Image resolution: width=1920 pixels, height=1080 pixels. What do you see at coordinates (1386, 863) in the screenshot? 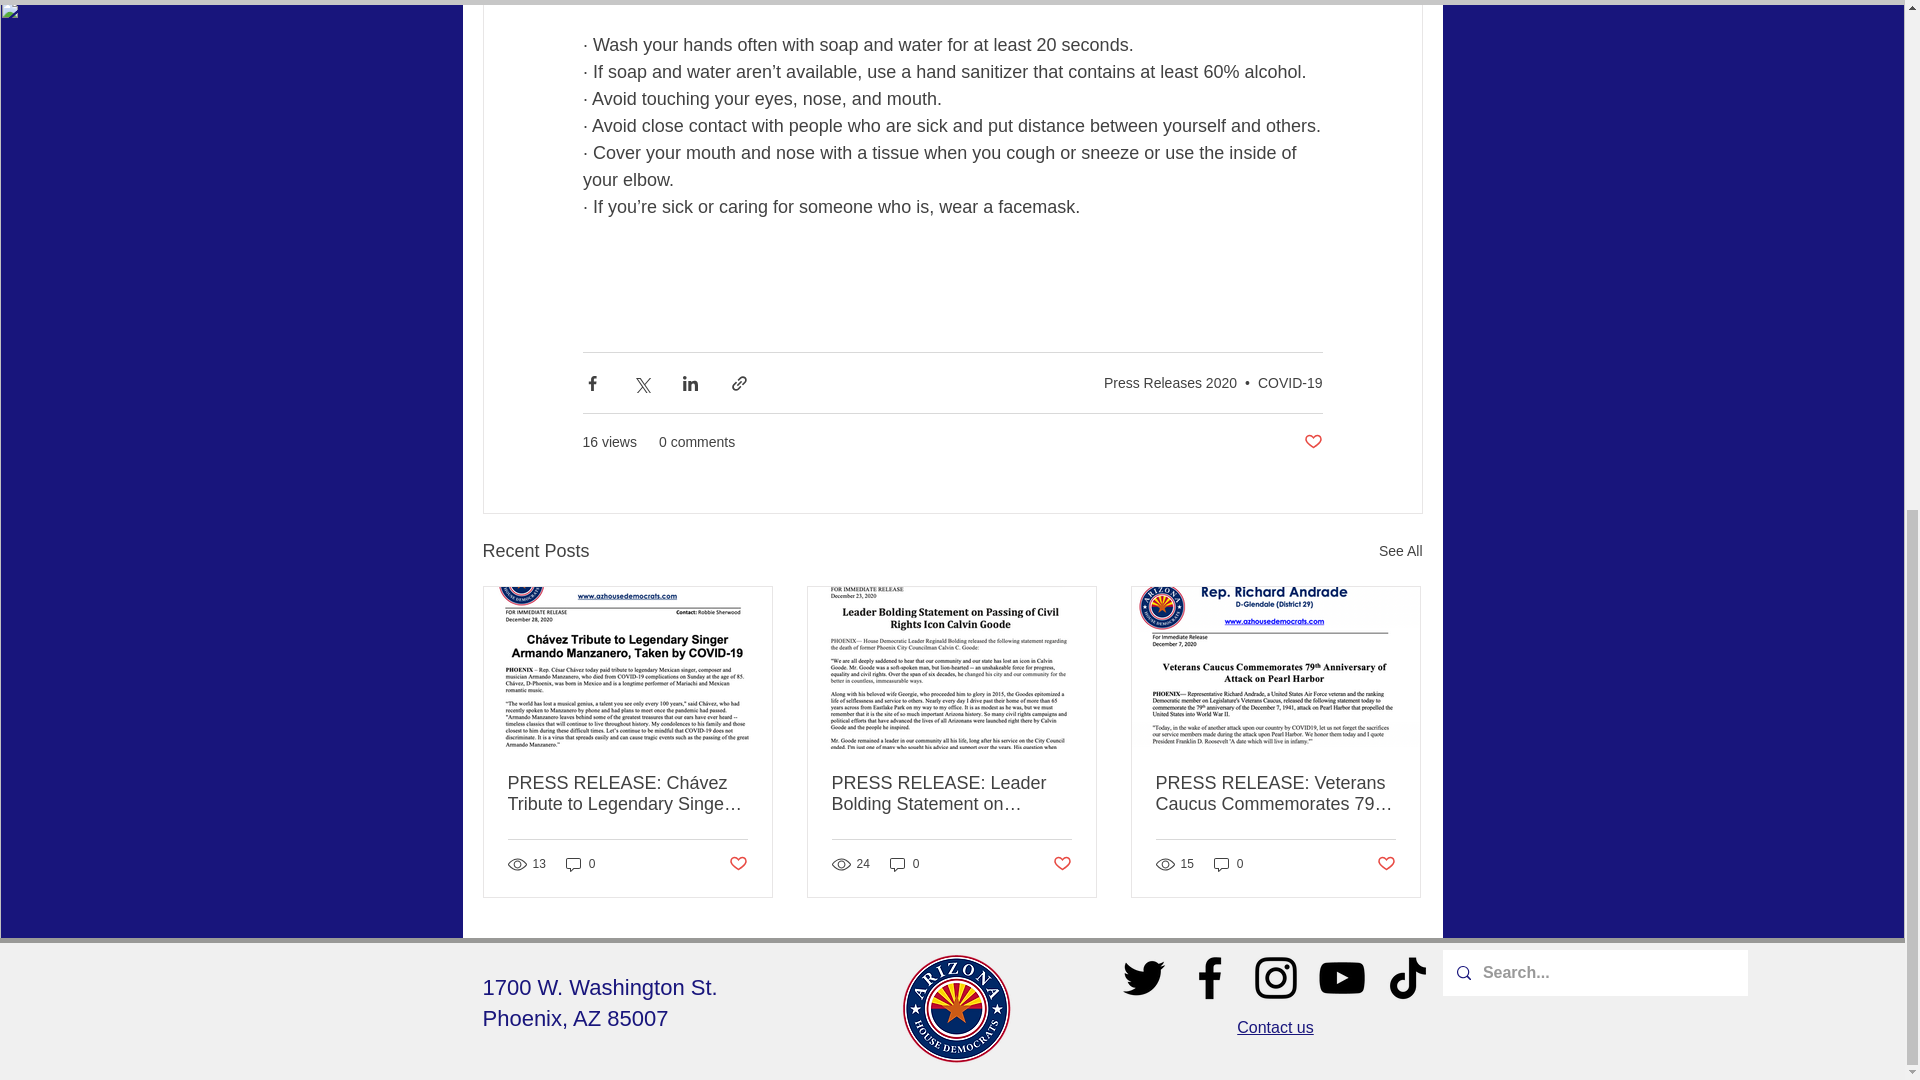
I see `Post not marked as liked` at bounding box center [1386, 863].